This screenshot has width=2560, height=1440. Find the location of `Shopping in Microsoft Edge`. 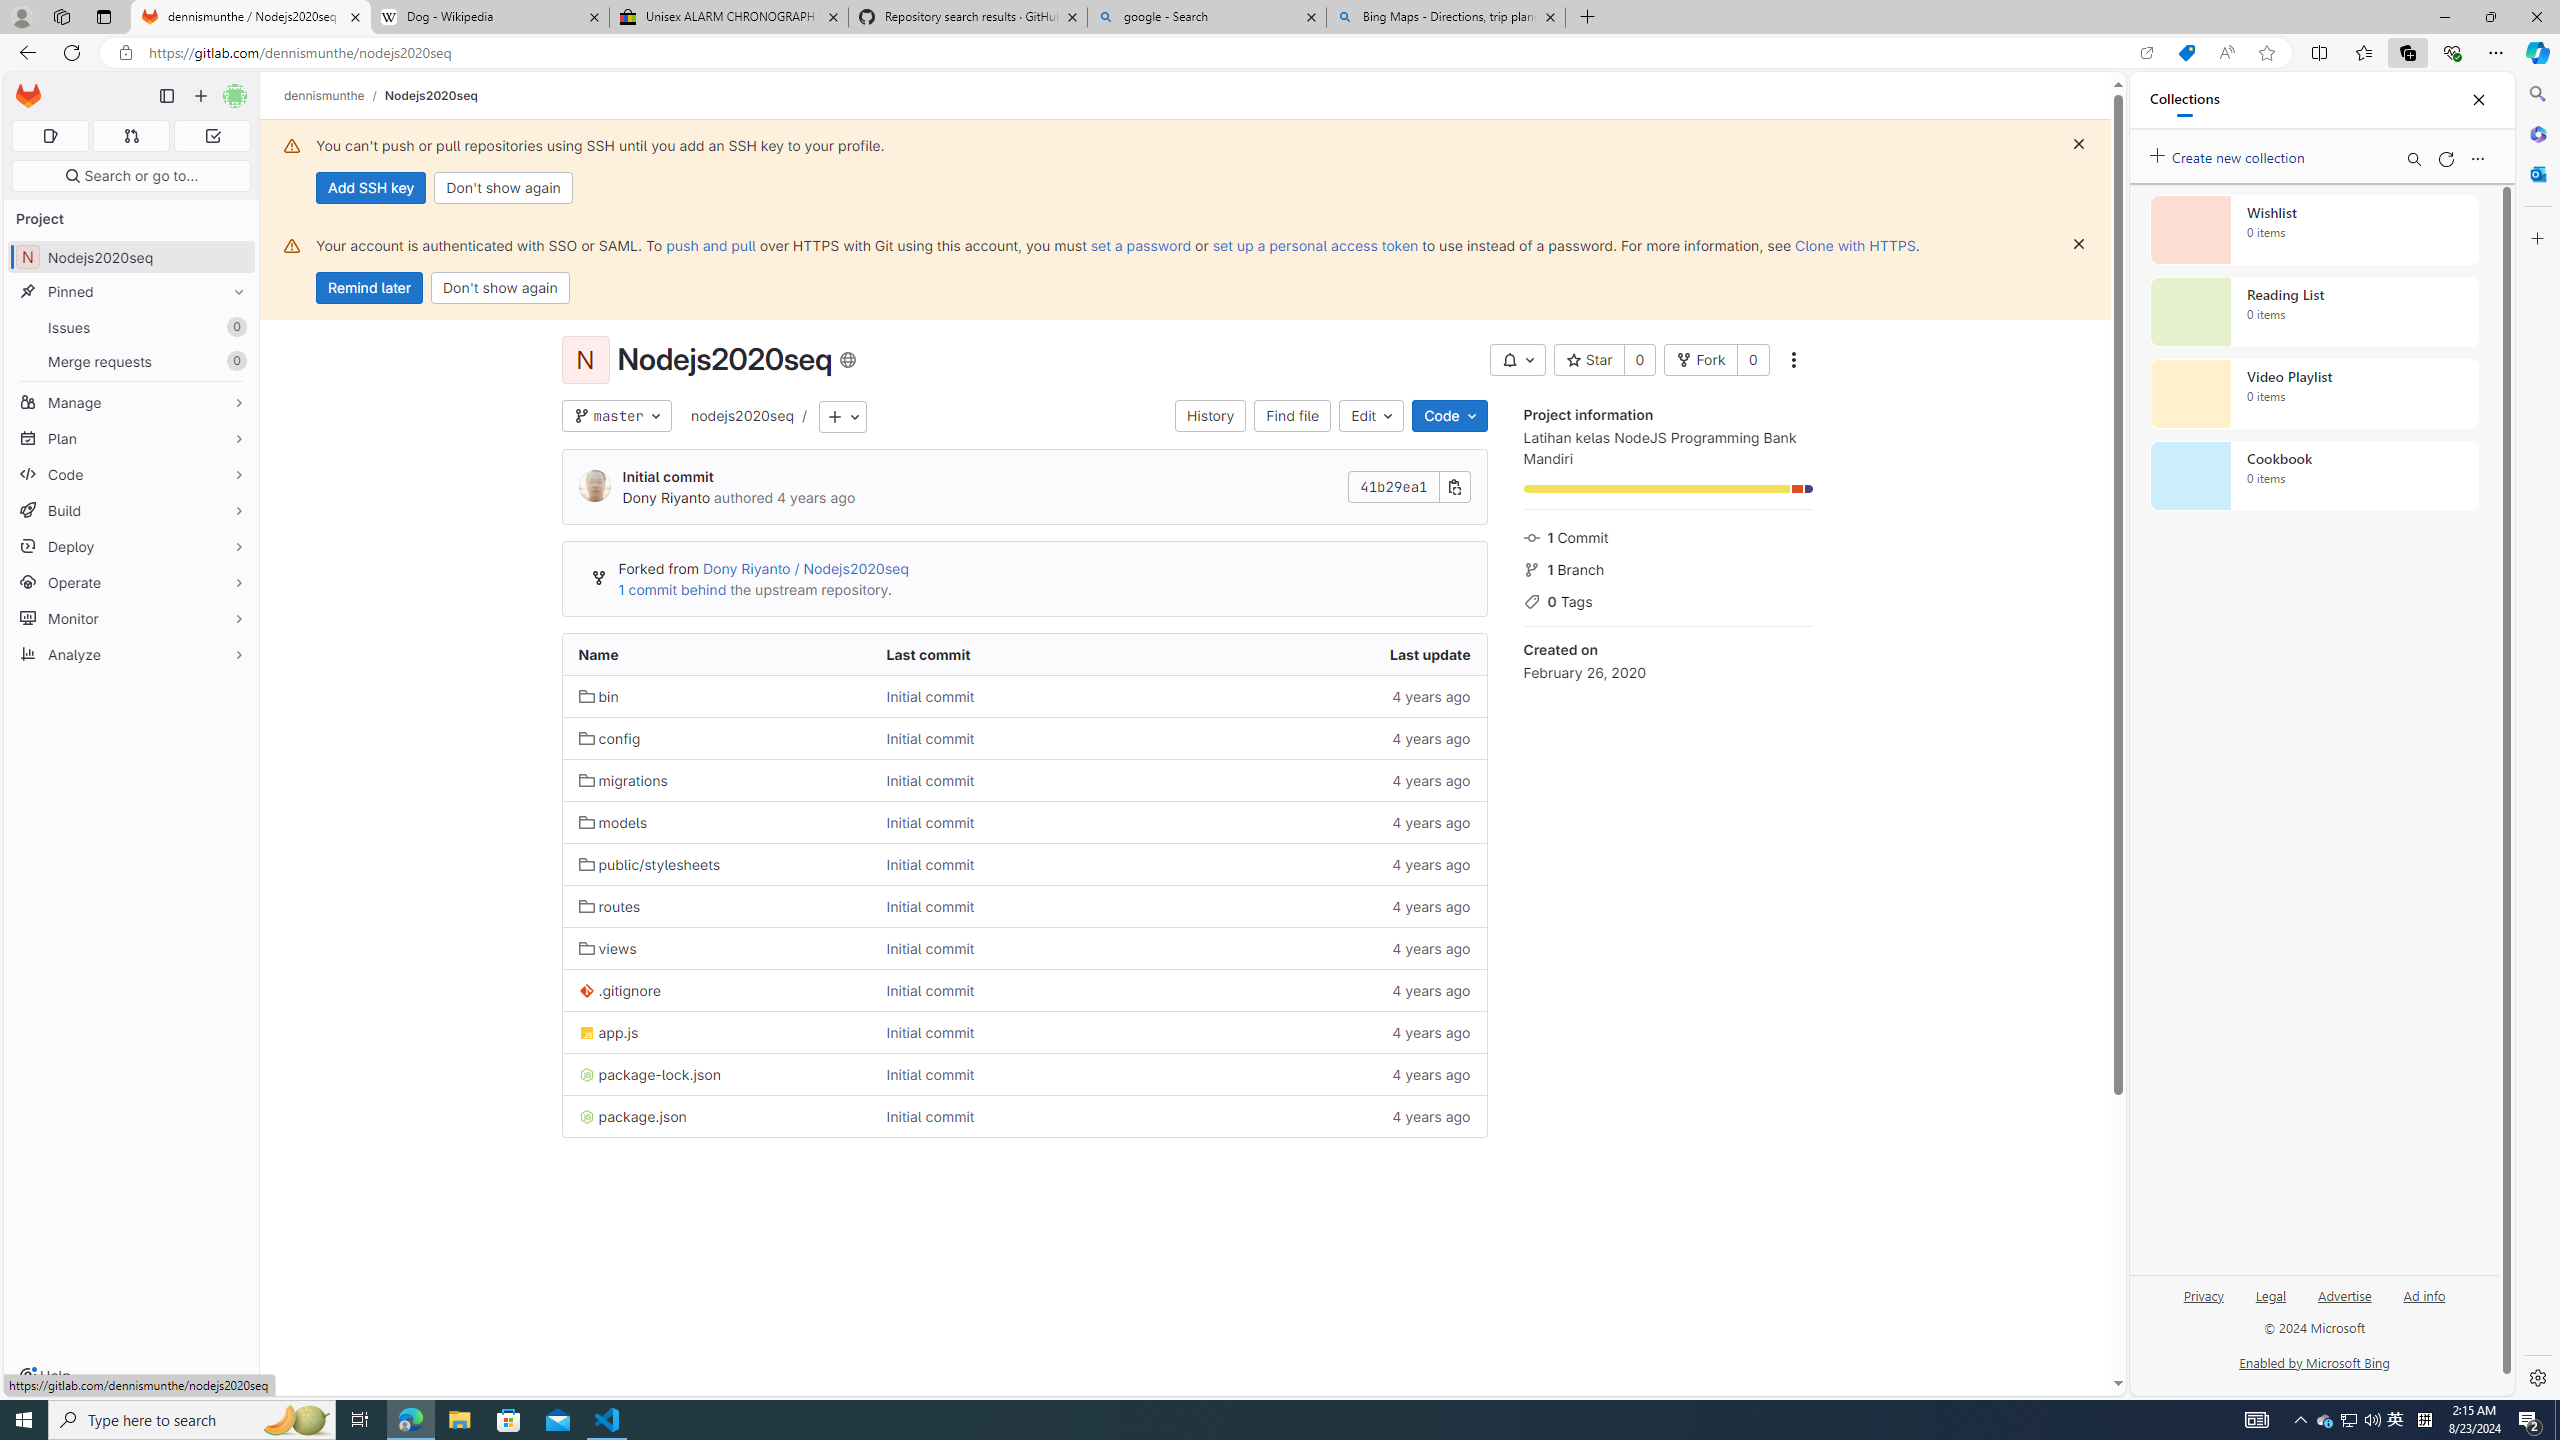

Shopping in Microsoft Edge is located at coordinates (2186, 53).